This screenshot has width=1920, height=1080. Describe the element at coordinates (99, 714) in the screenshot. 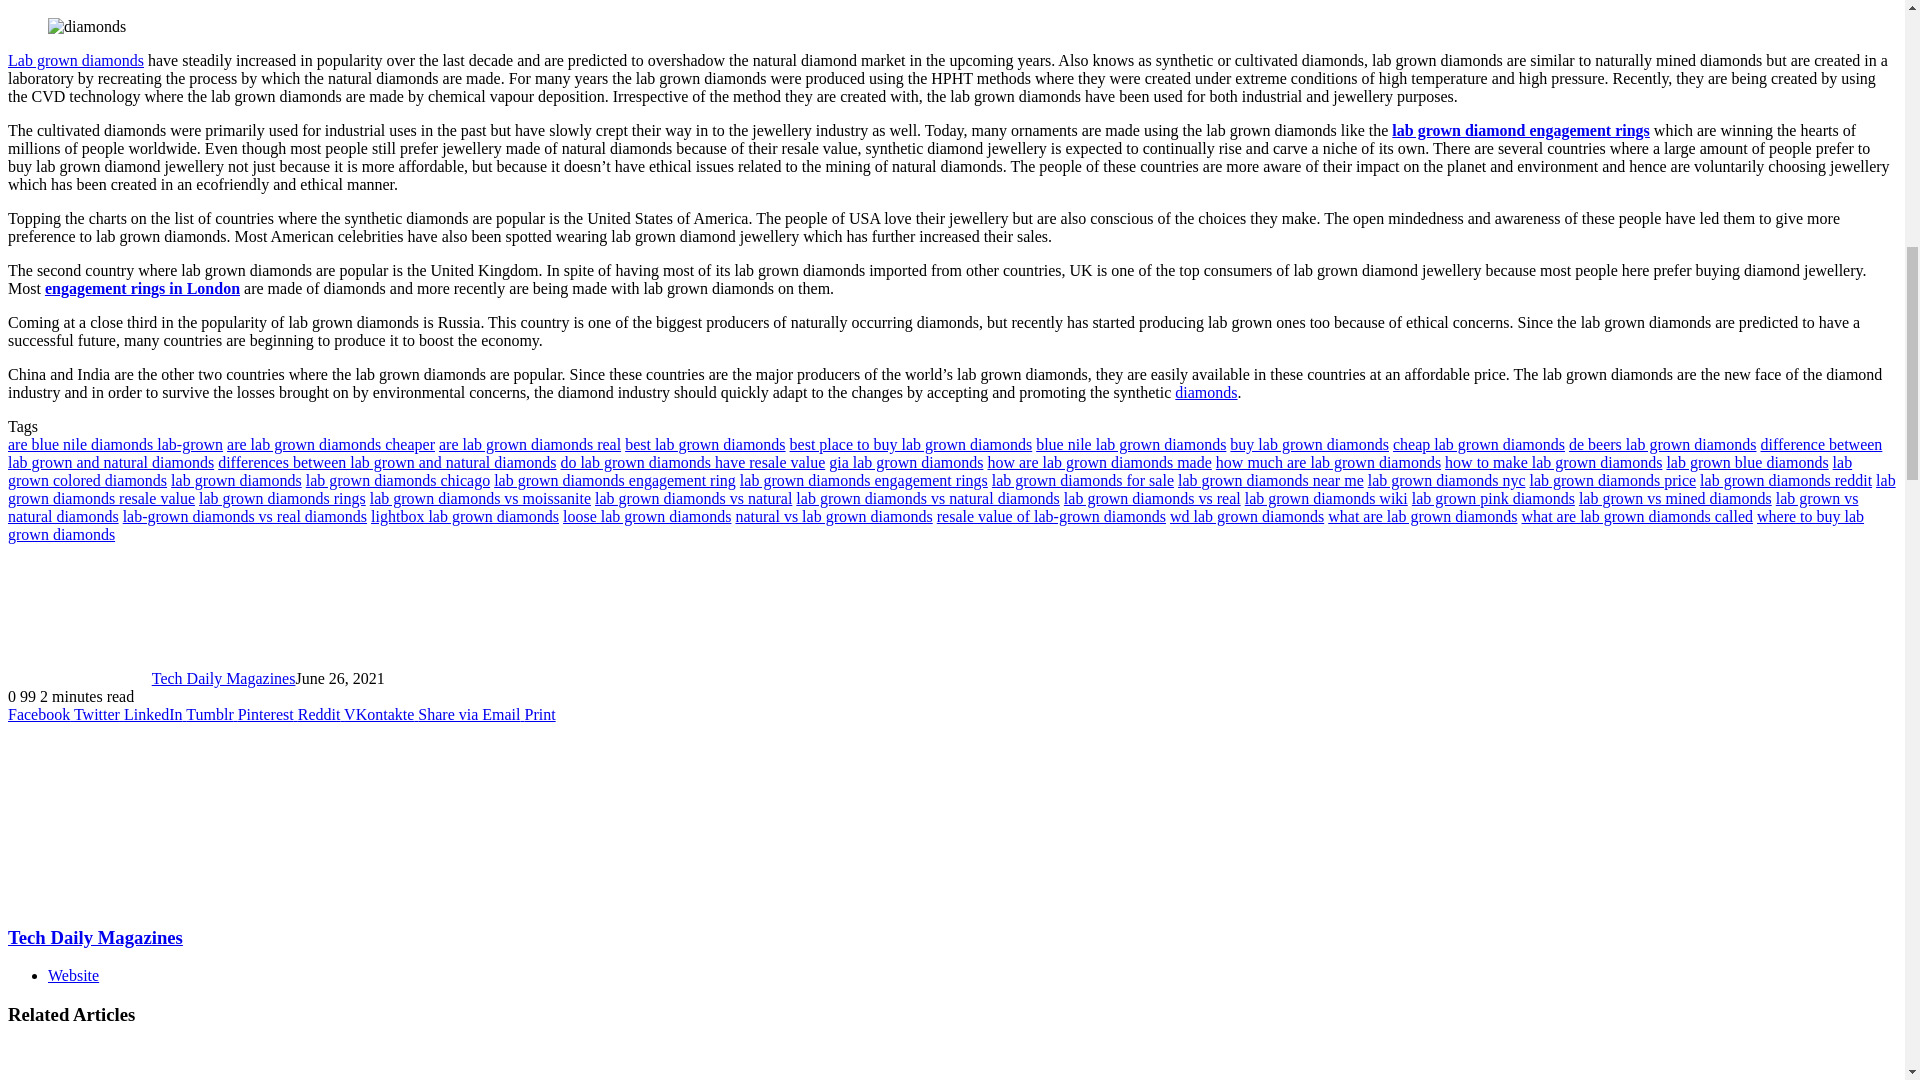

I see `Twitter` at that location.